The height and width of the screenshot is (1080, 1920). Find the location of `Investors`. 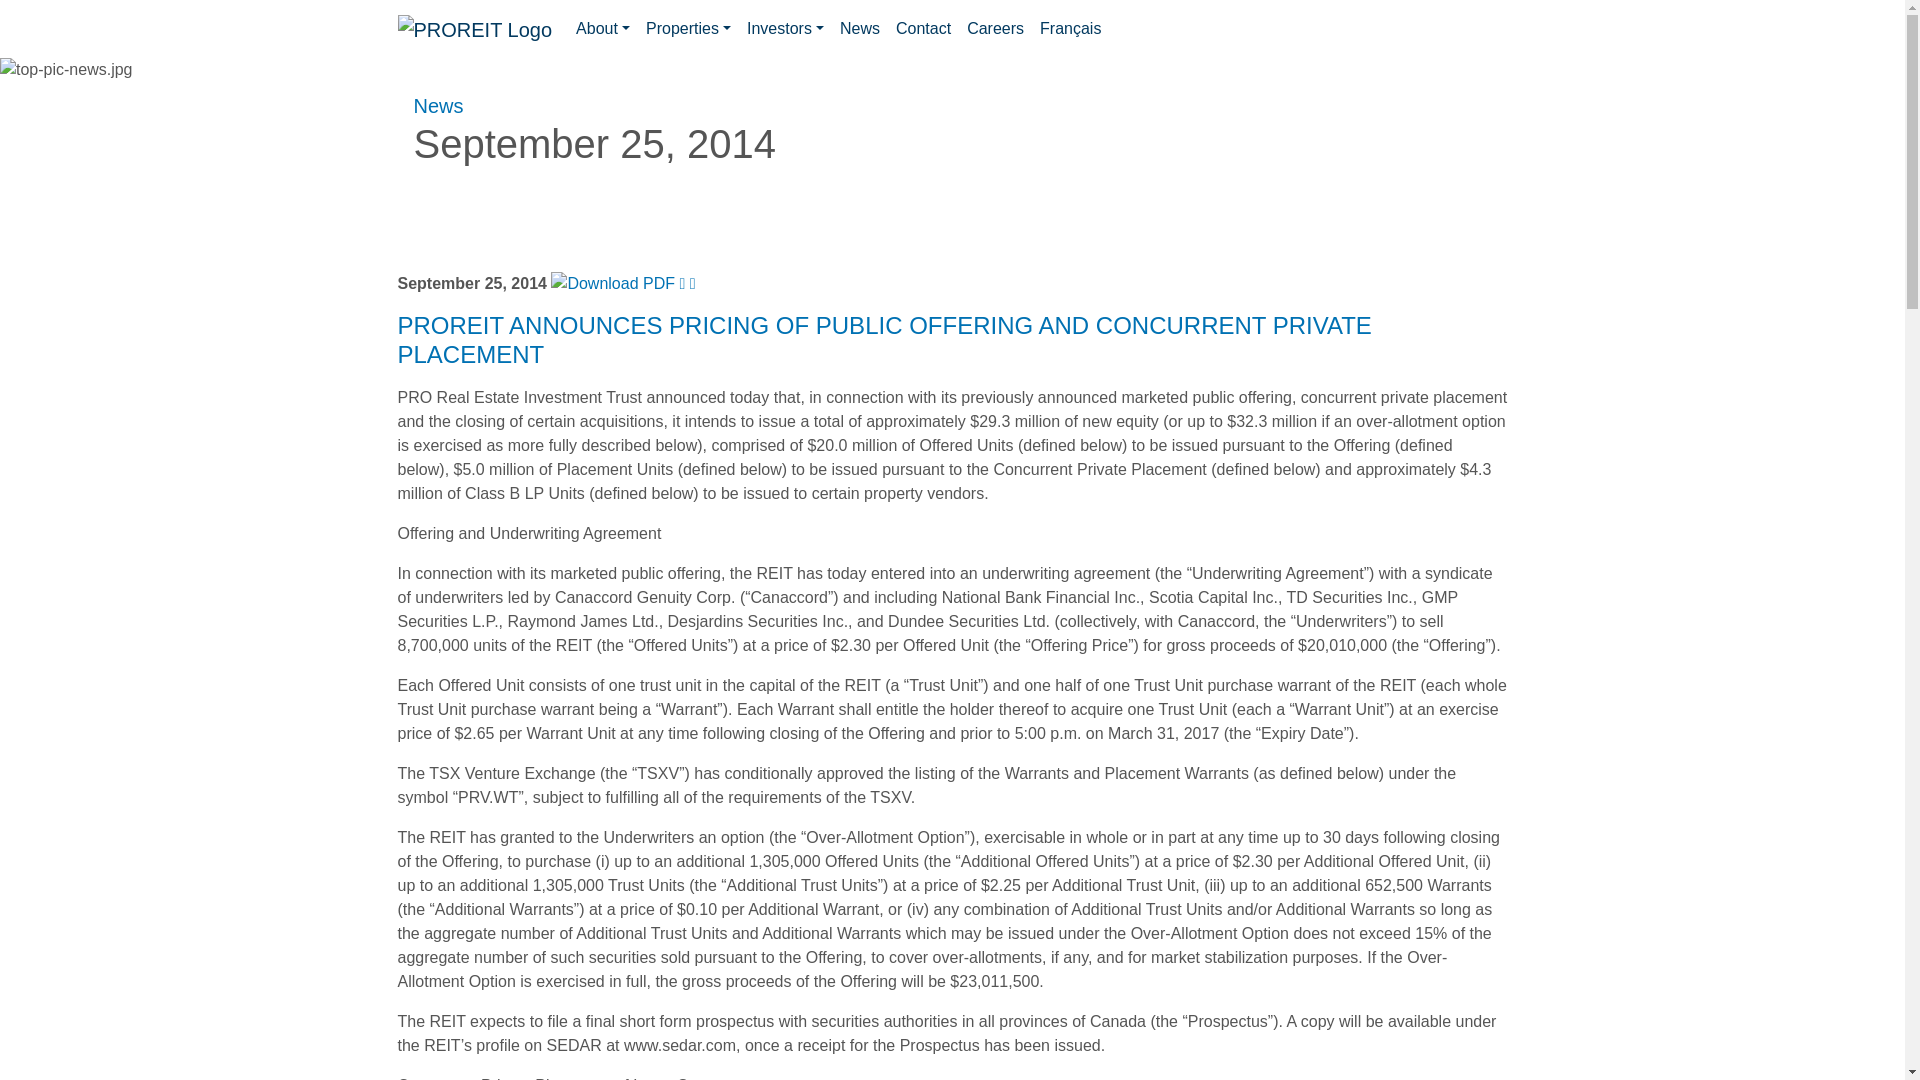

Investors is located at coordinates (785, 28).